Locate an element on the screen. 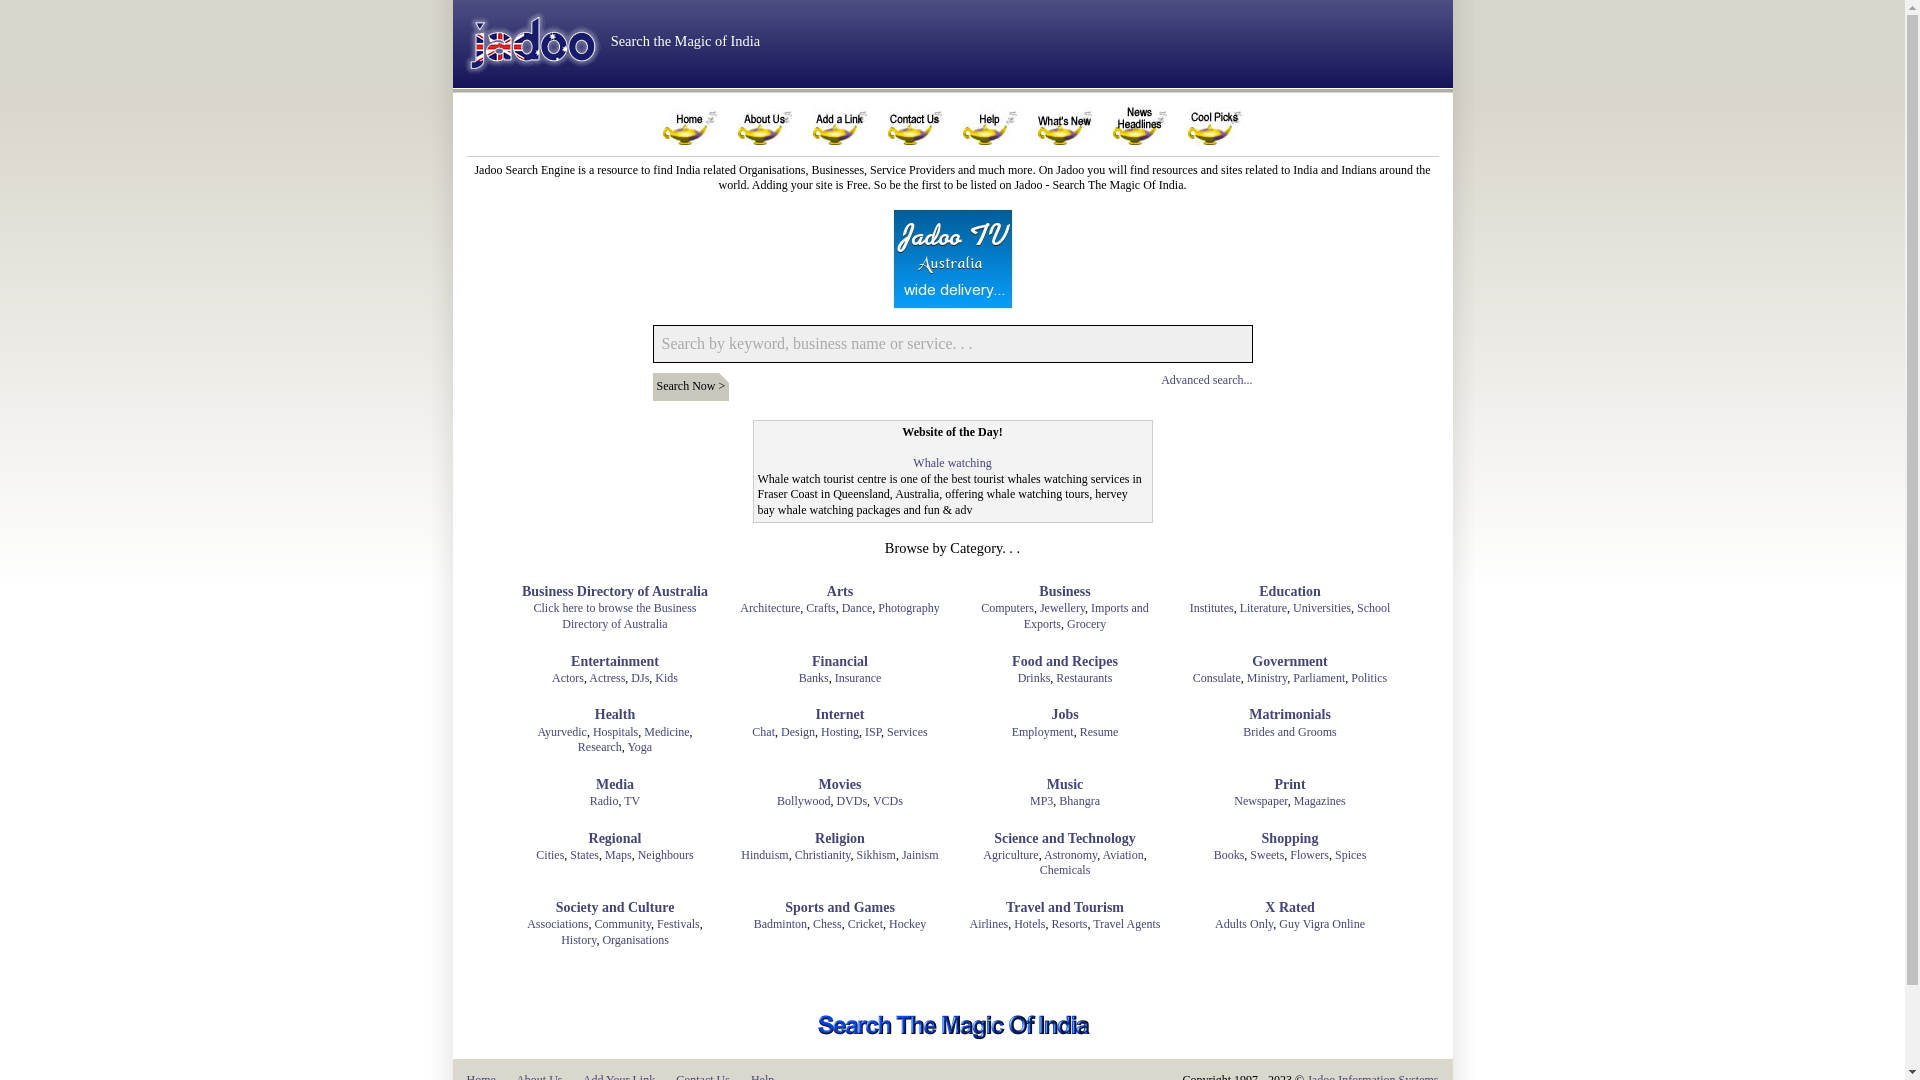 This screenshot has width=1920, height=1080. Sweets is located at coordinates (1267, 855).